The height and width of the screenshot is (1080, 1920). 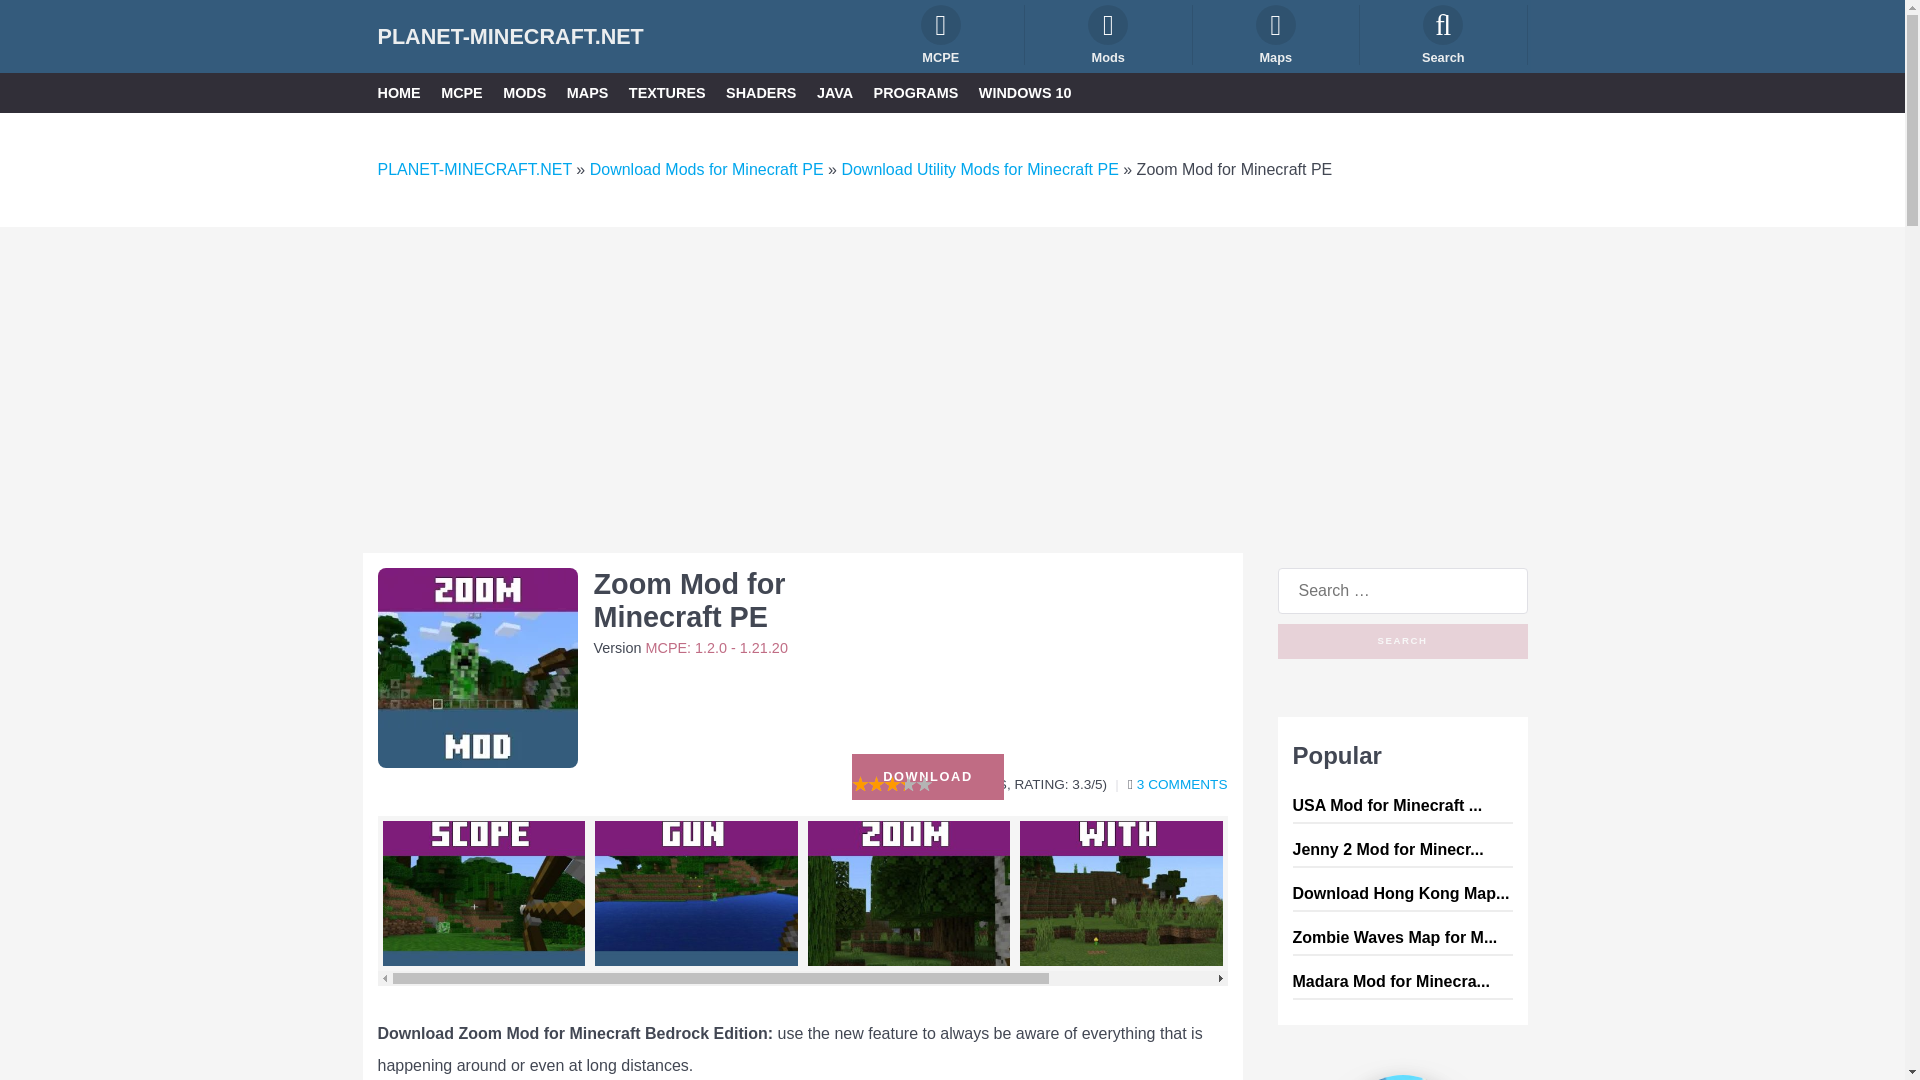 I want to click on WINDOWS 10, so click(x=1025, y=92).